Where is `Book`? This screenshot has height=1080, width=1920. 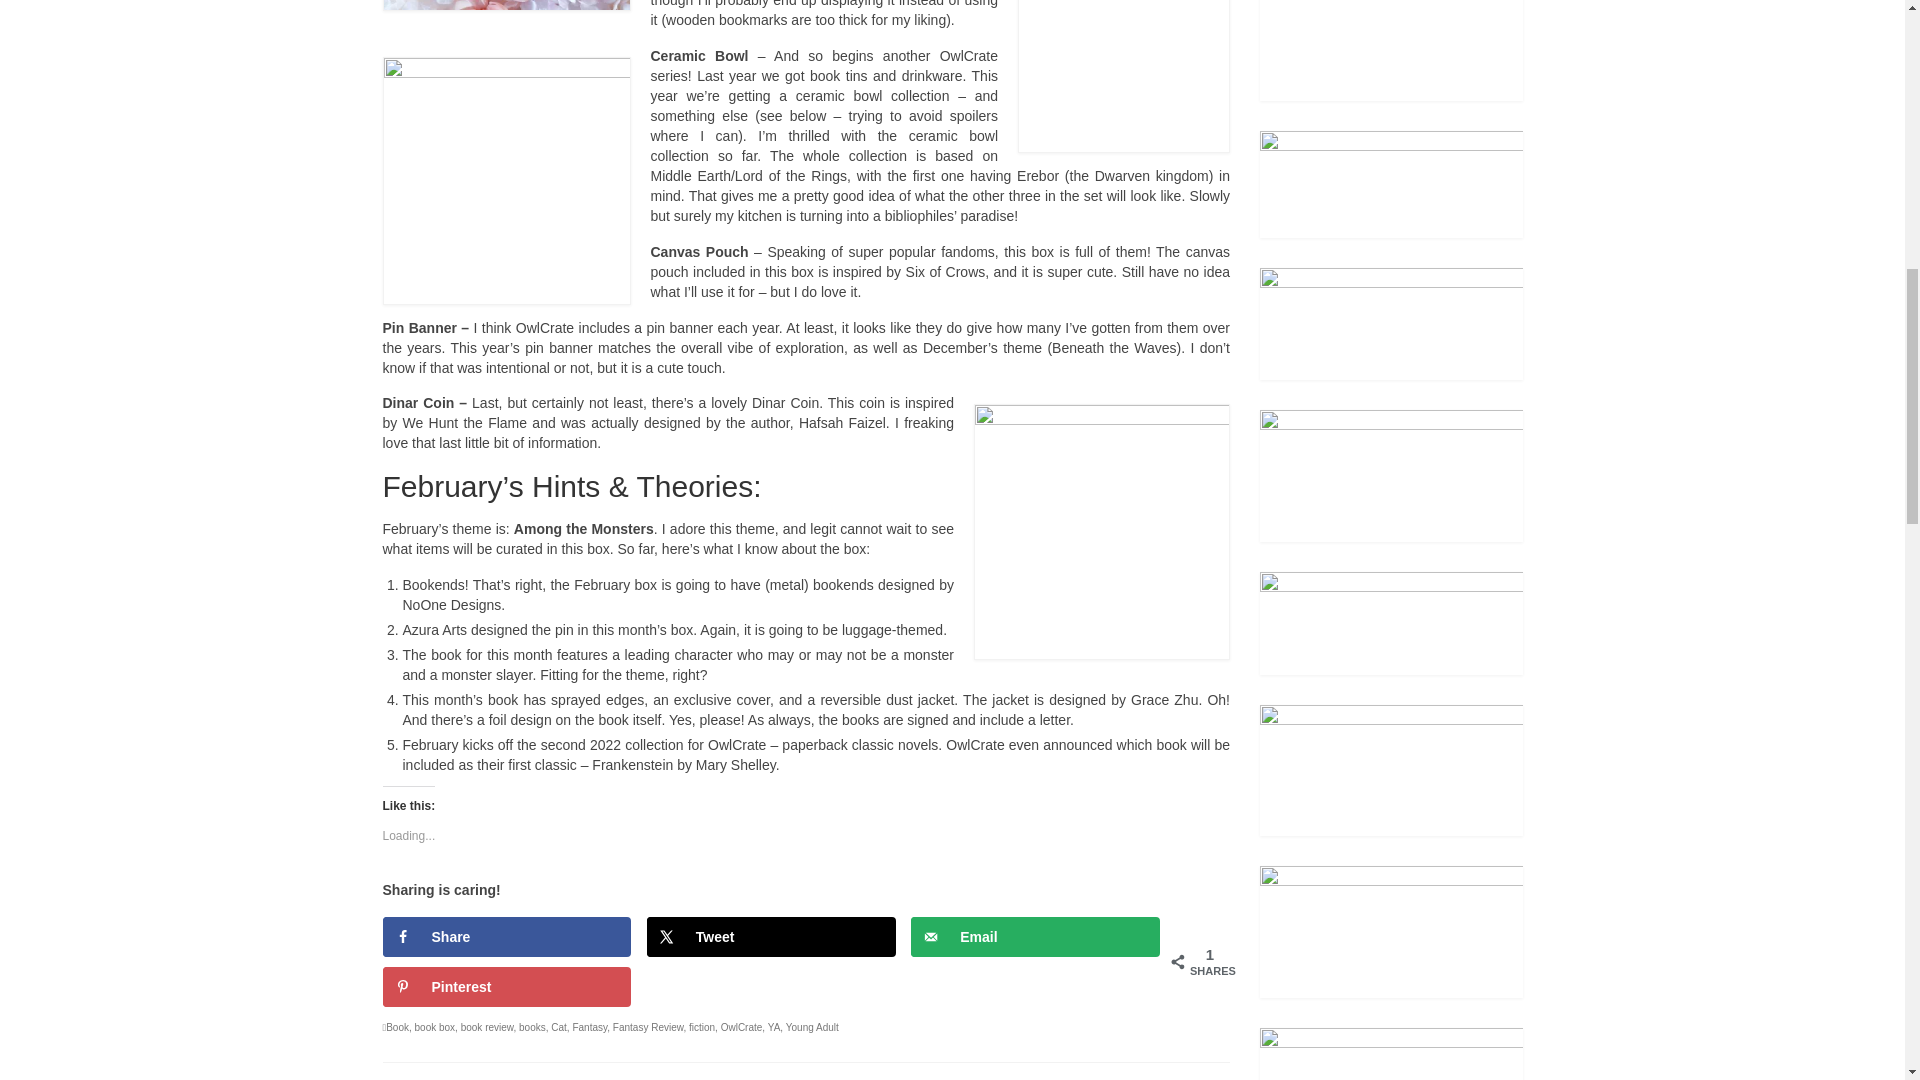
Book is located at coordinates (396, 1026).